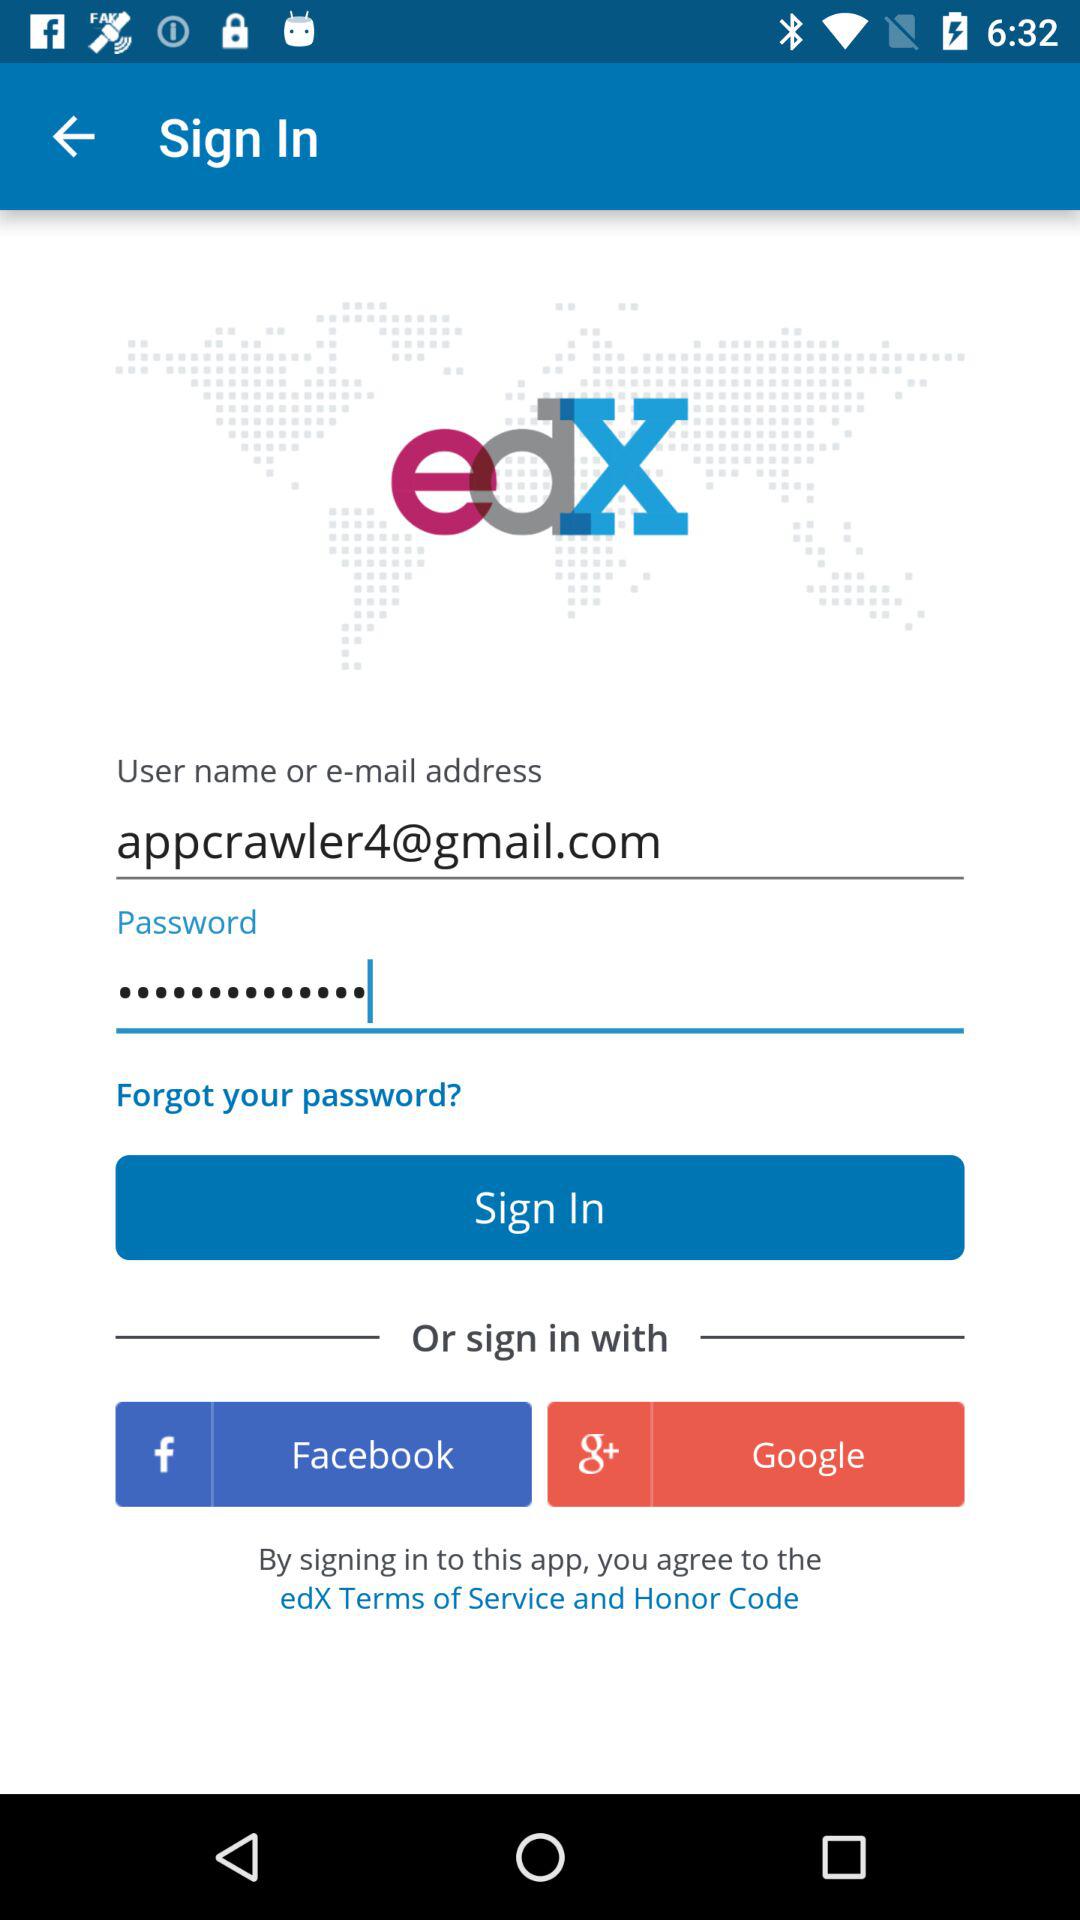 The width and height of the screenshot is (1080, 1920). Describe the element at coordinates (540, 992) in the screenshot. I see `choose the appcrawler3116` at that location.